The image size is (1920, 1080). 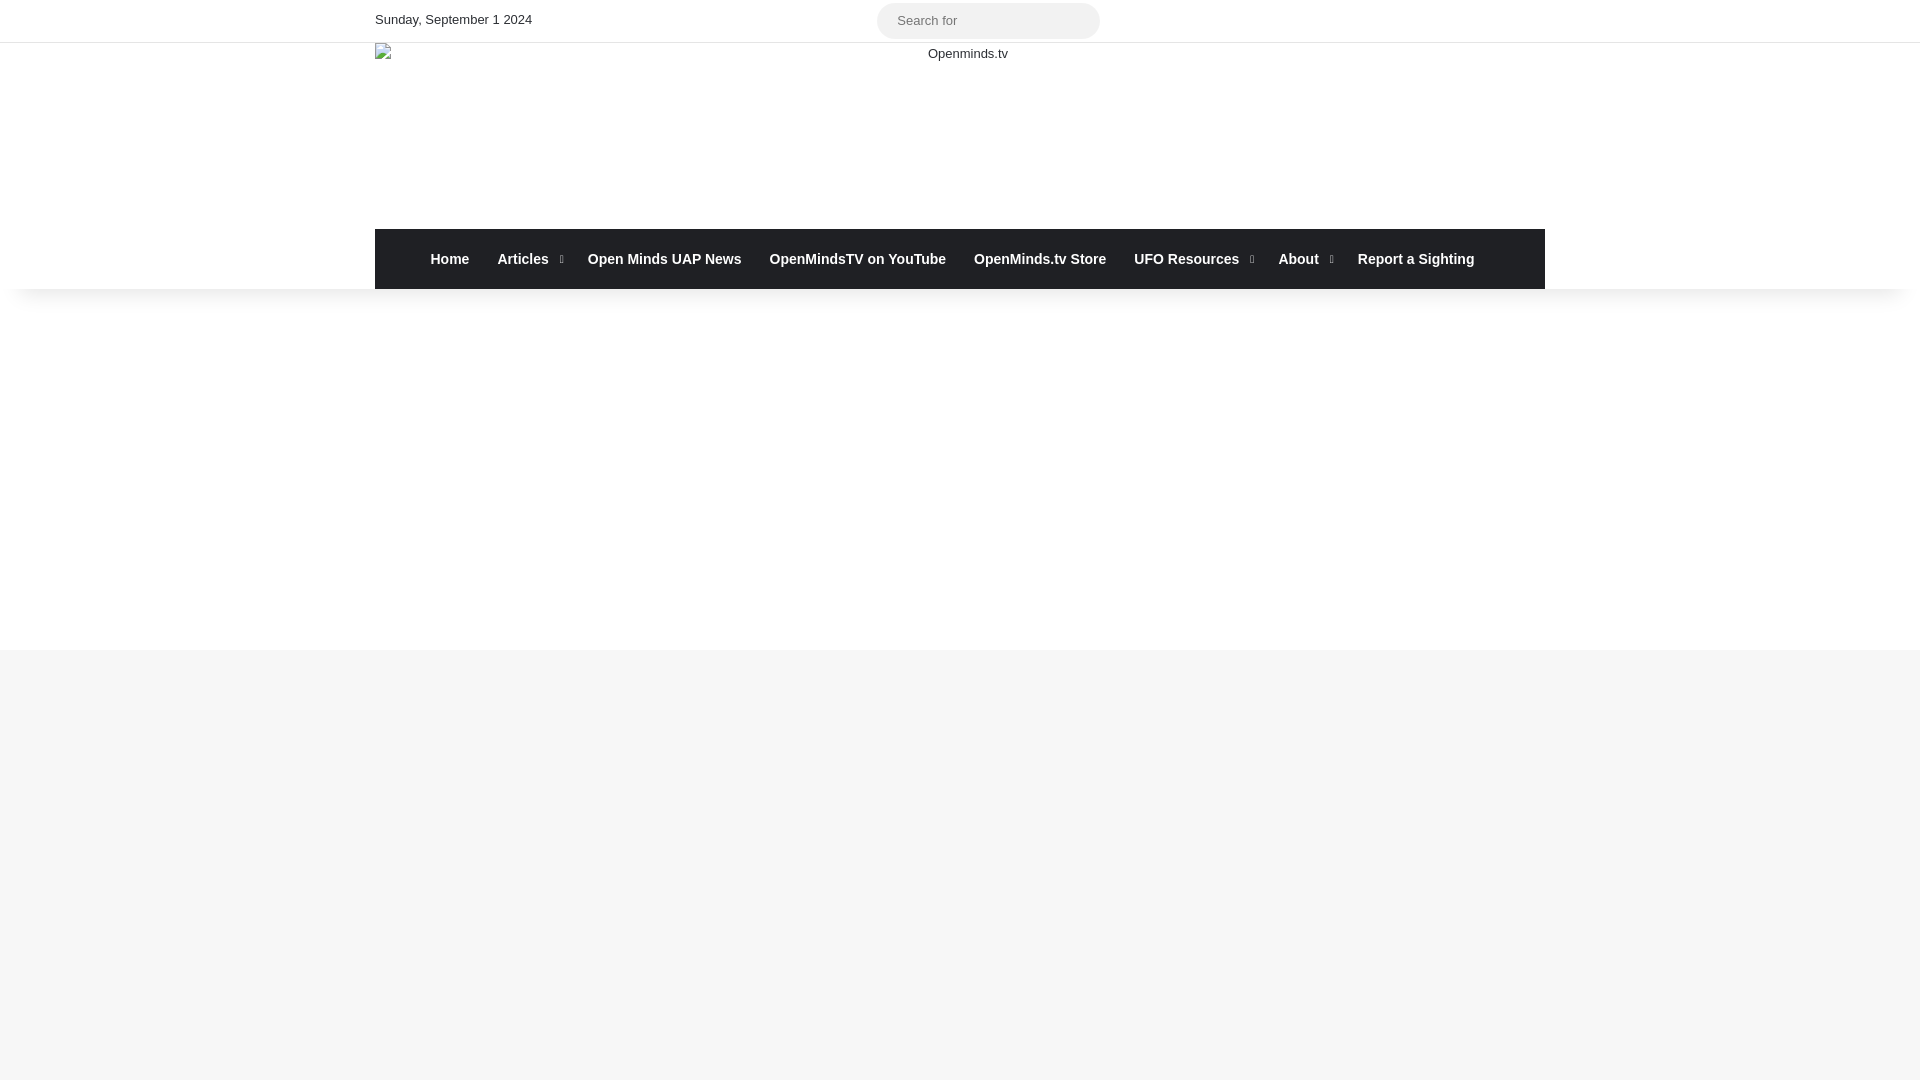 I want to click on About, so click(x=1302, y=258).